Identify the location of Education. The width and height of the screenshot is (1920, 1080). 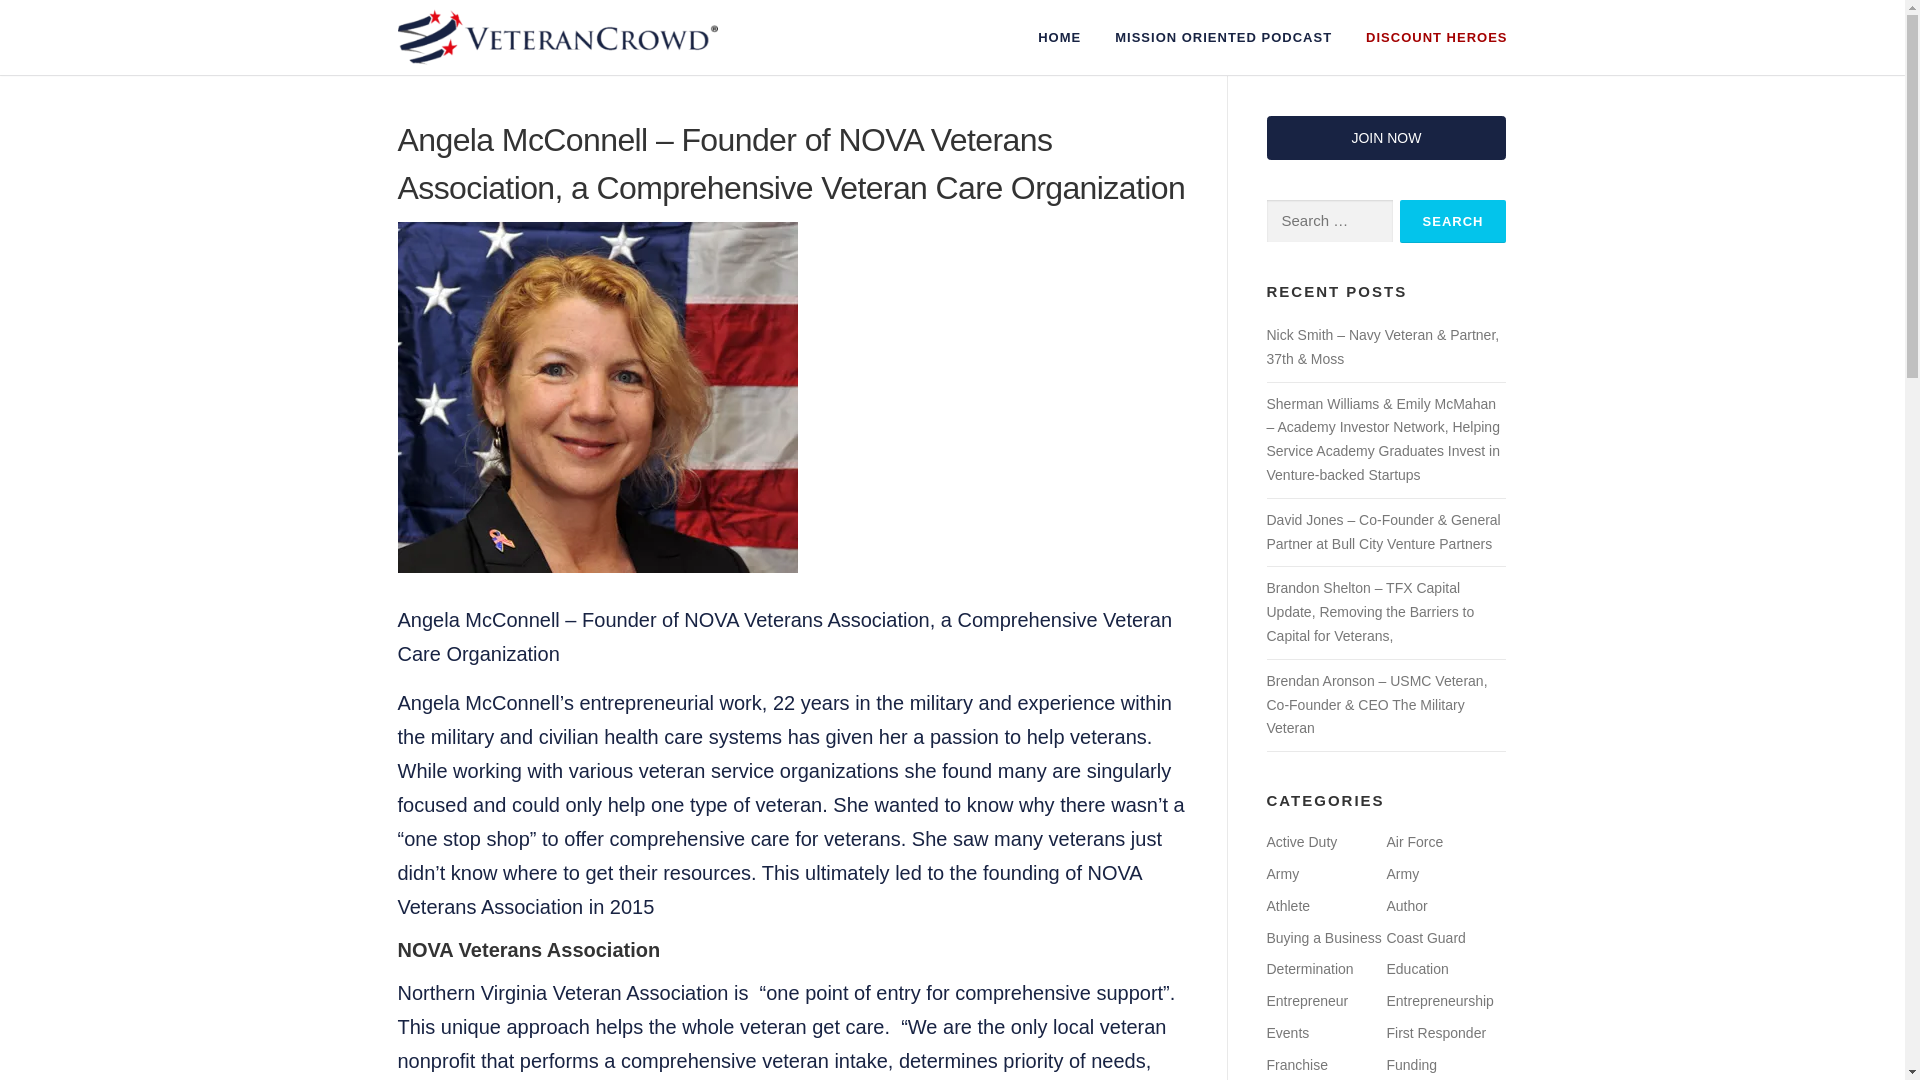
(1416, 969).